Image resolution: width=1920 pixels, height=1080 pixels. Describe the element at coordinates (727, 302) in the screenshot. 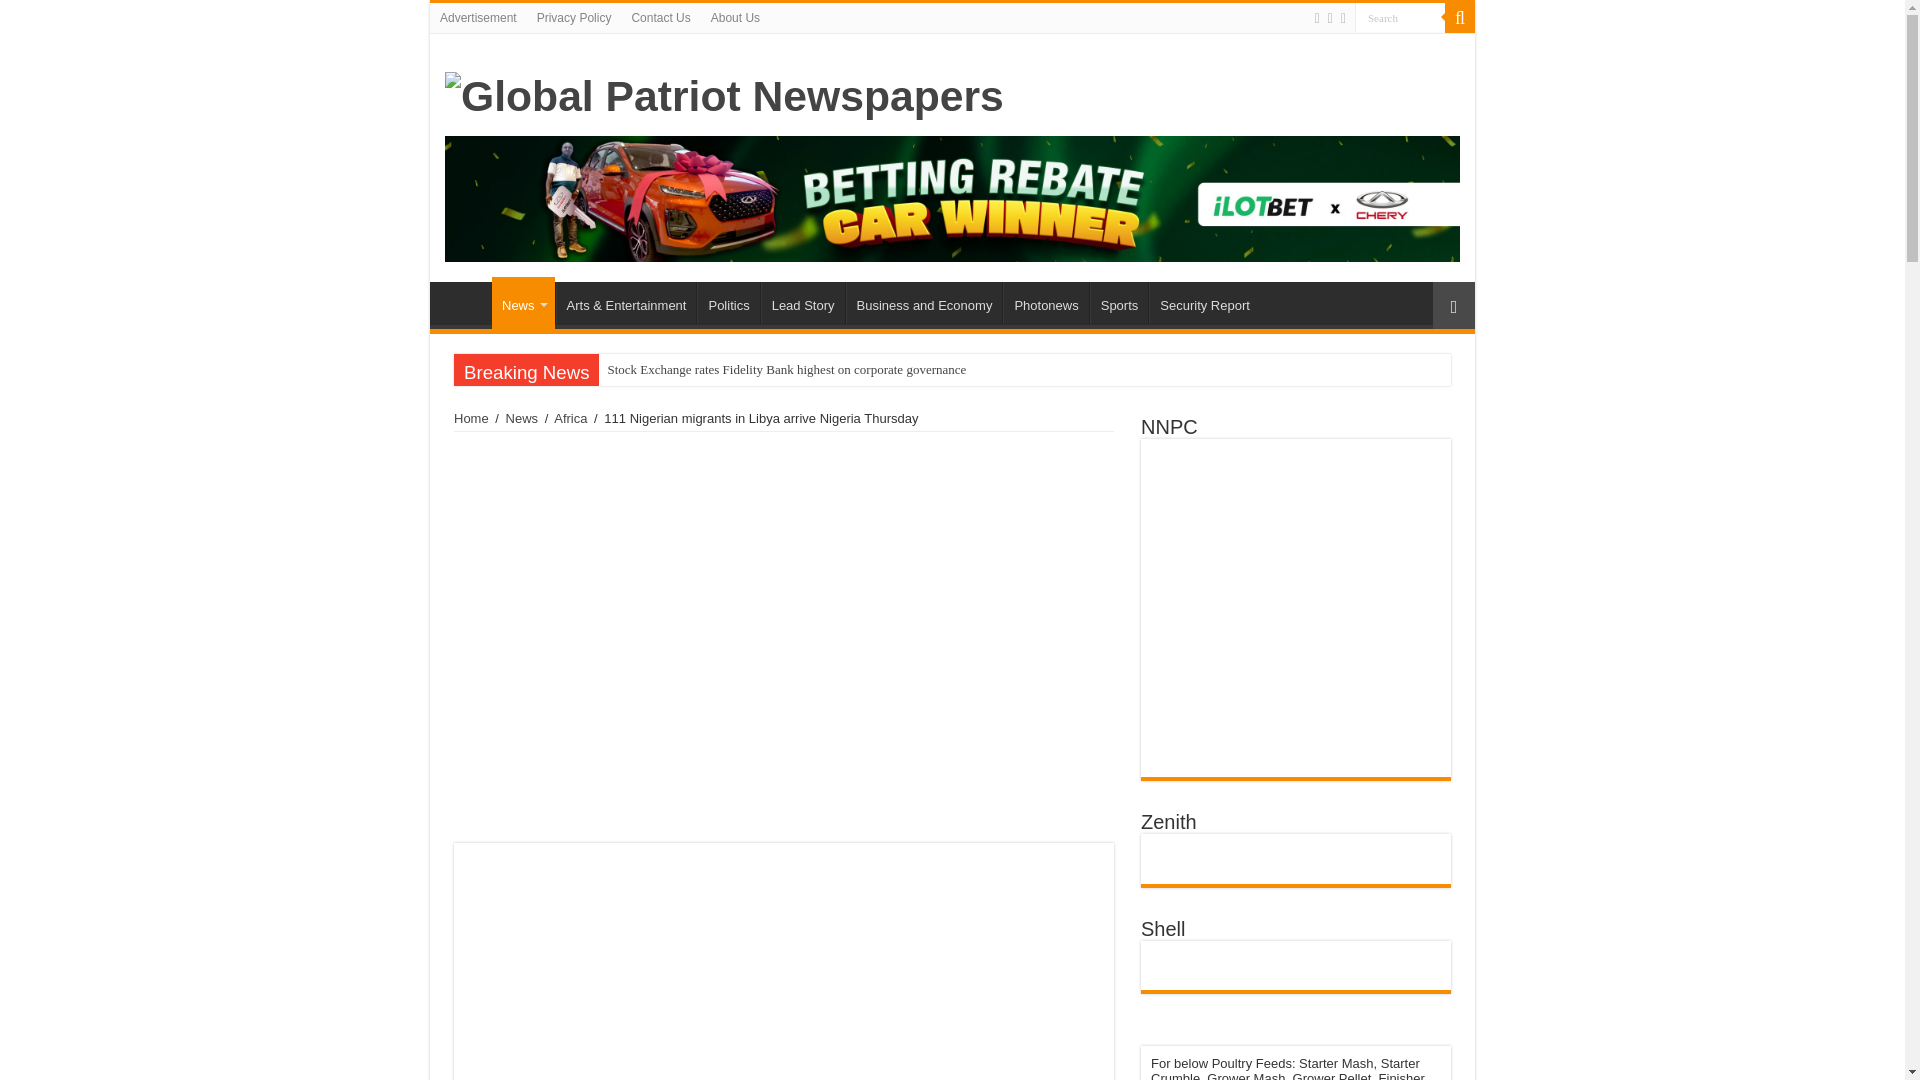

I see `Politics` at that location.